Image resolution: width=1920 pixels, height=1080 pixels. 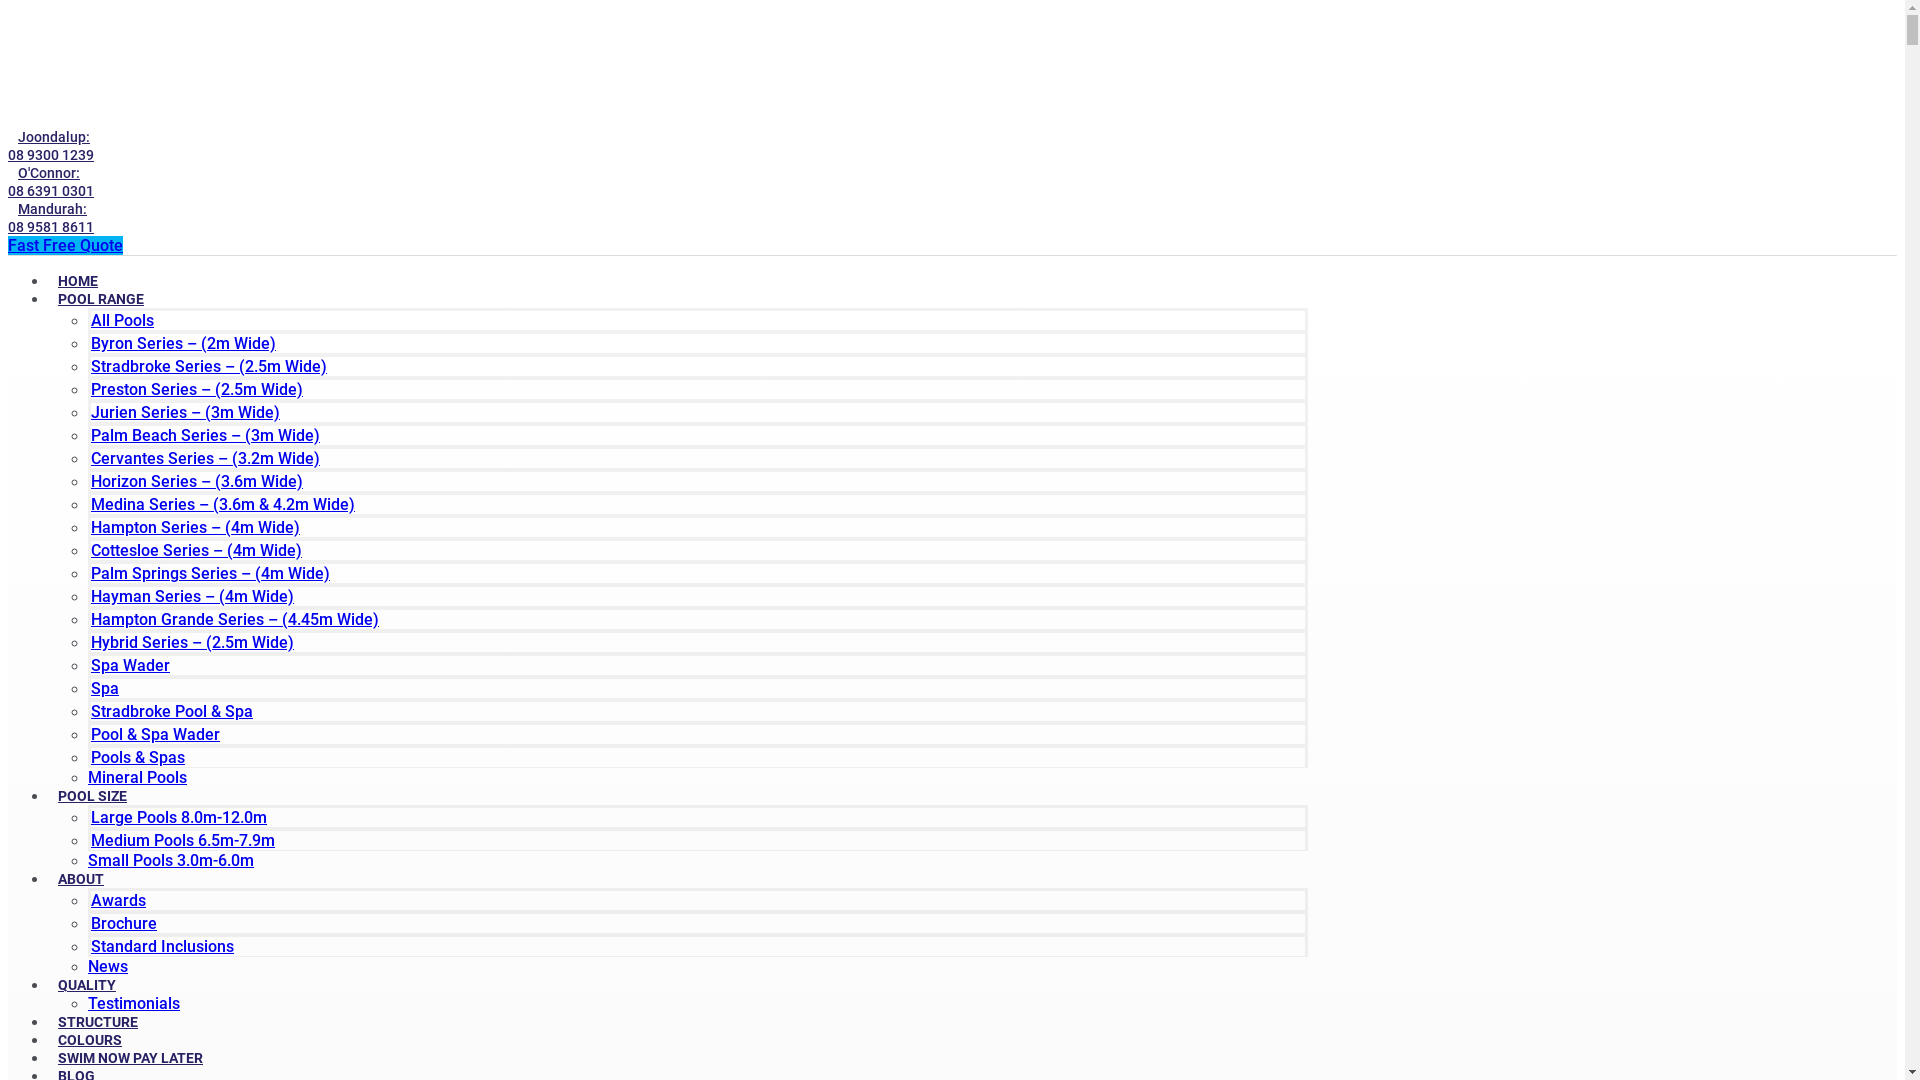 What do you see at coordinates (118, 900) in the screenshot?
I see `Awards` at bounding box center [118, 900].